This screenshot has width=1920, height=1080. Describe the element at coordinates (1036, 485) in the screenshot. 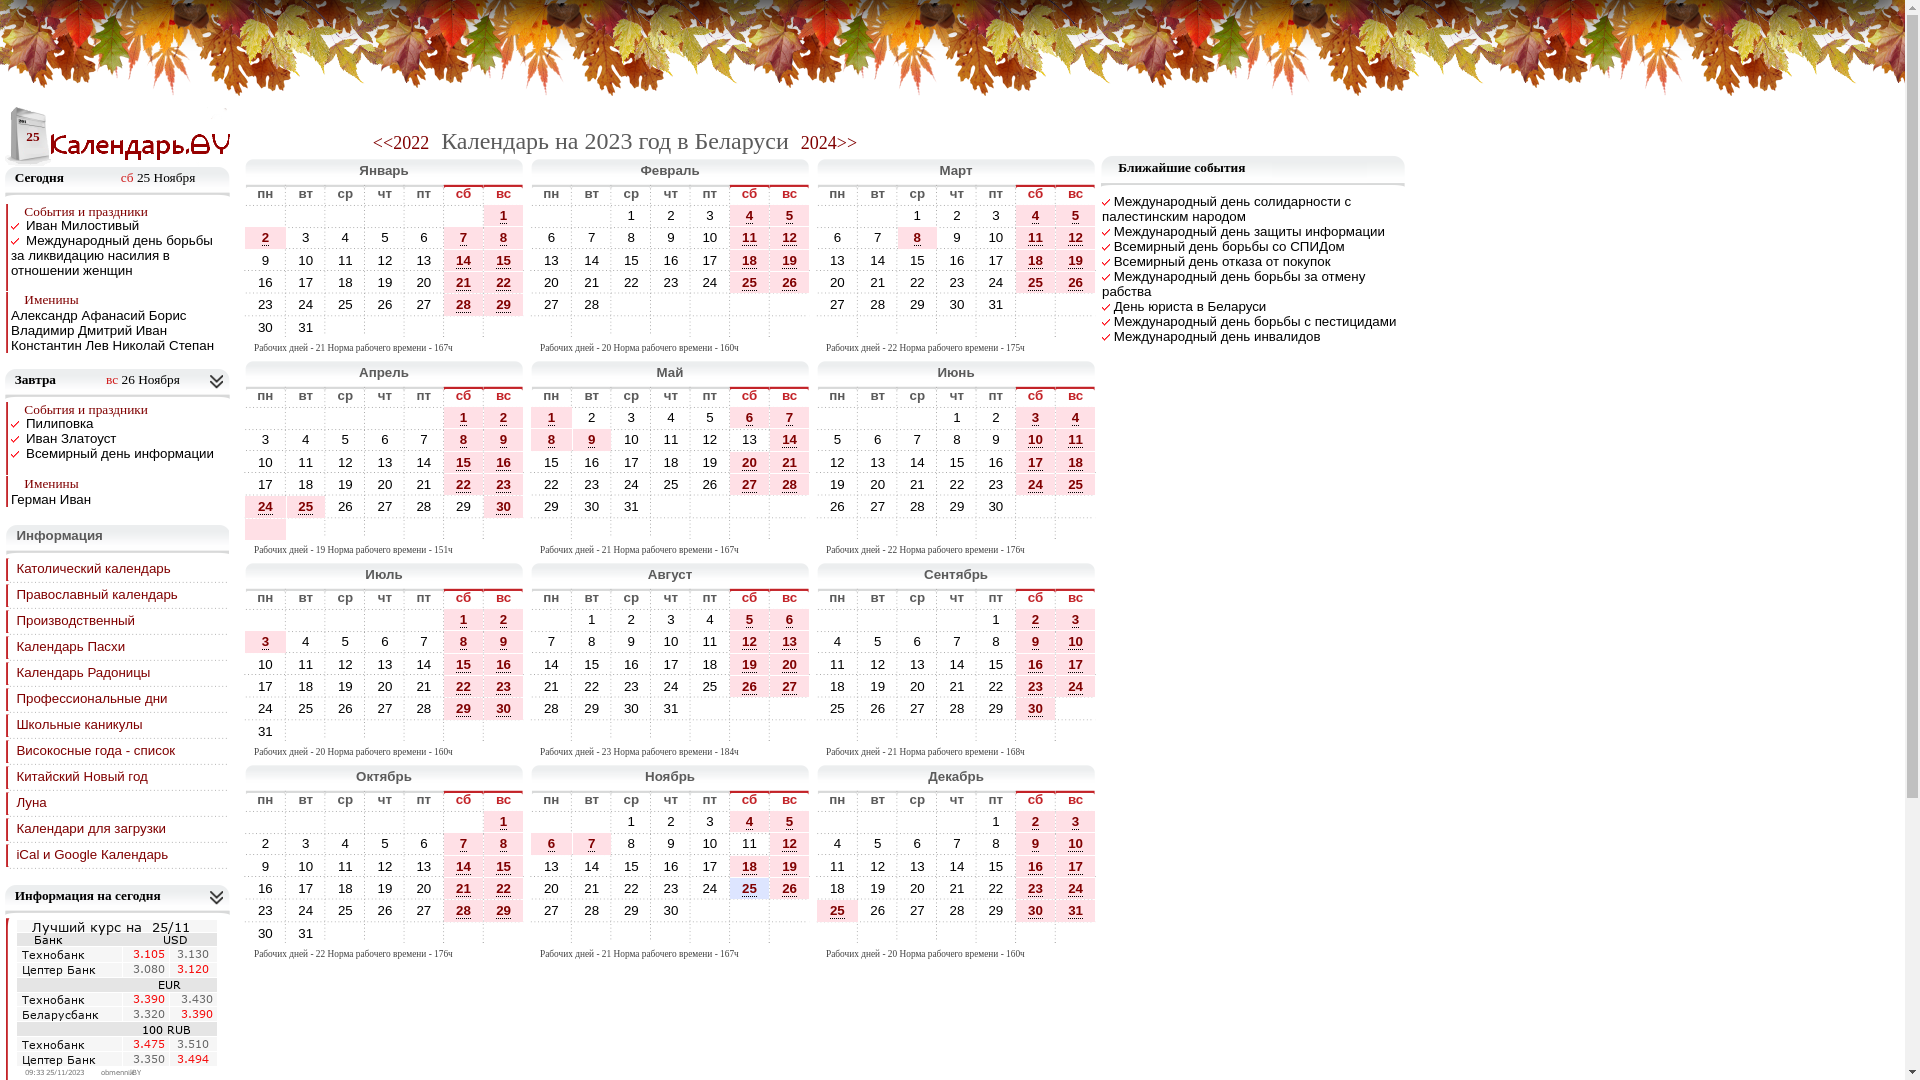

I see `24` at that location.